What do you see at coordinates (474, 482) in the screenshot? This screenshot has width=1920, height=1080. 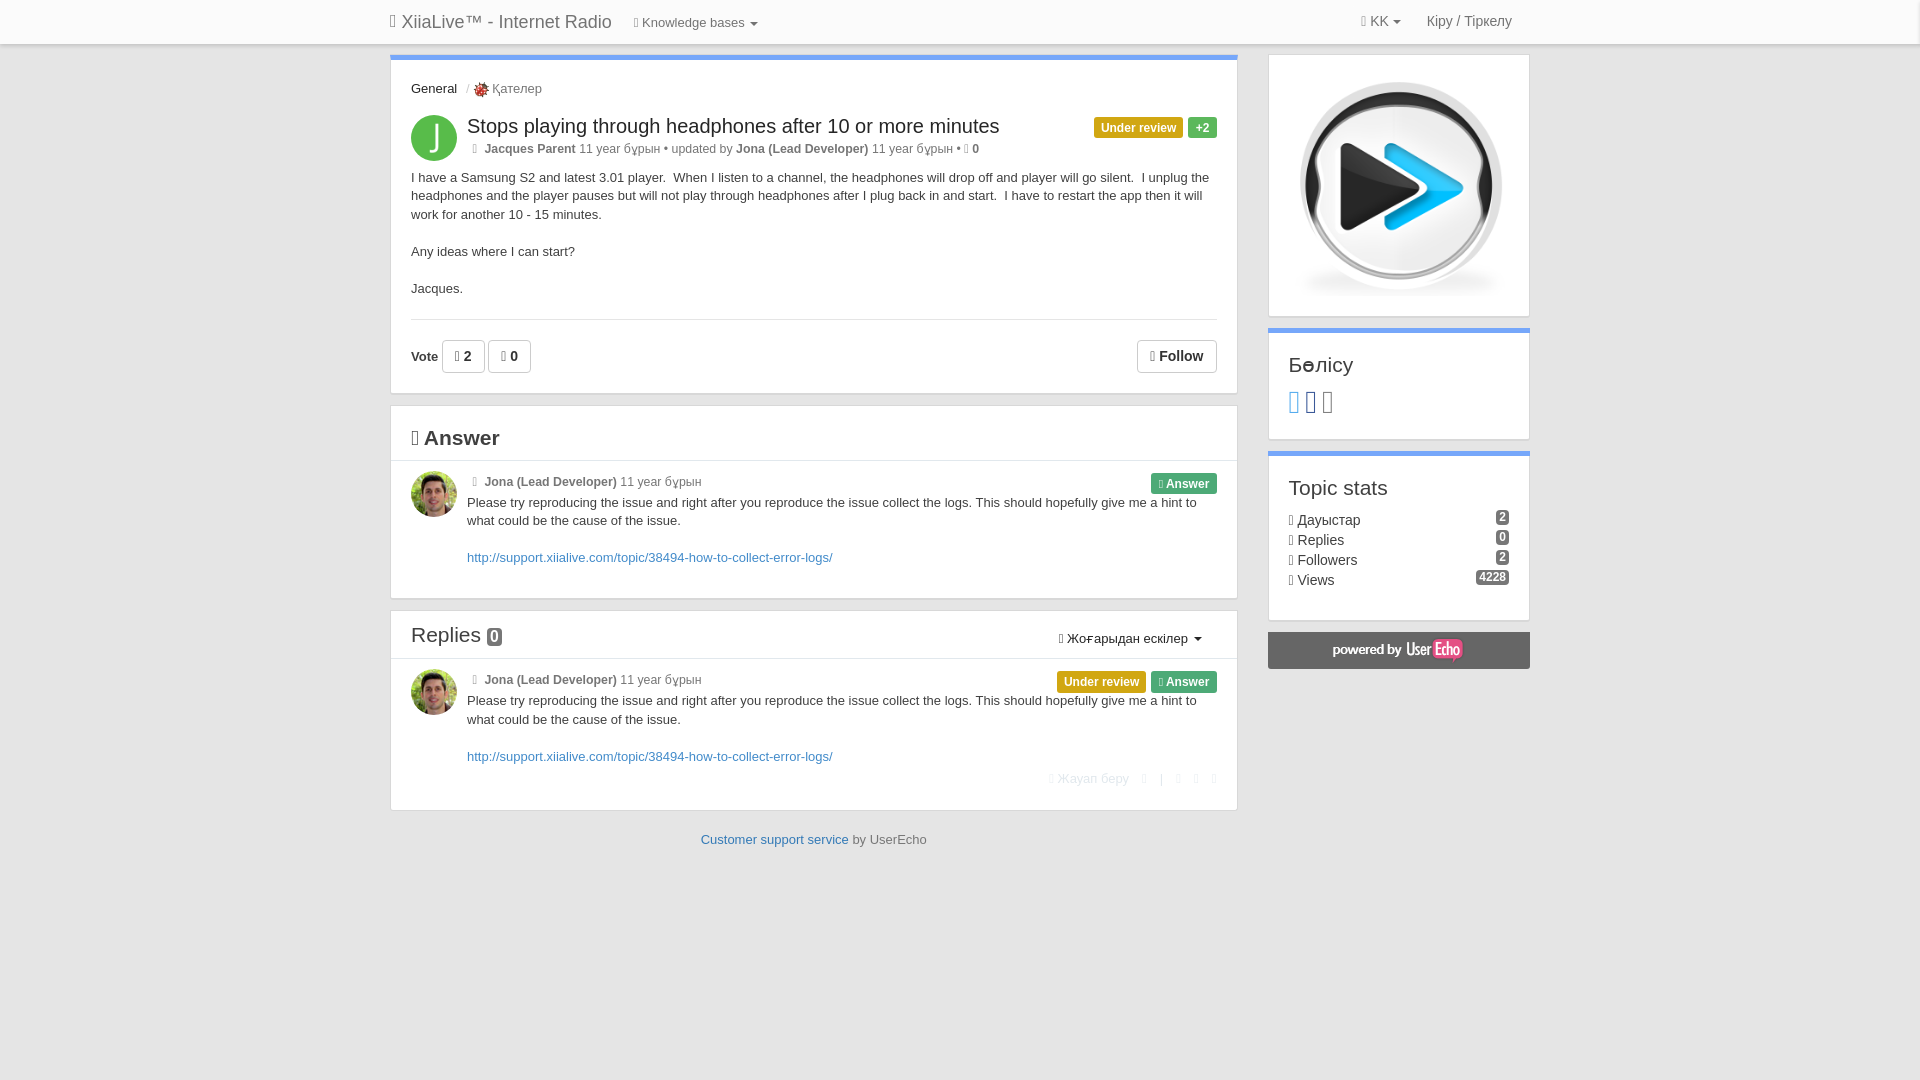 I see `via Forum` at bounding box center [474, 482].